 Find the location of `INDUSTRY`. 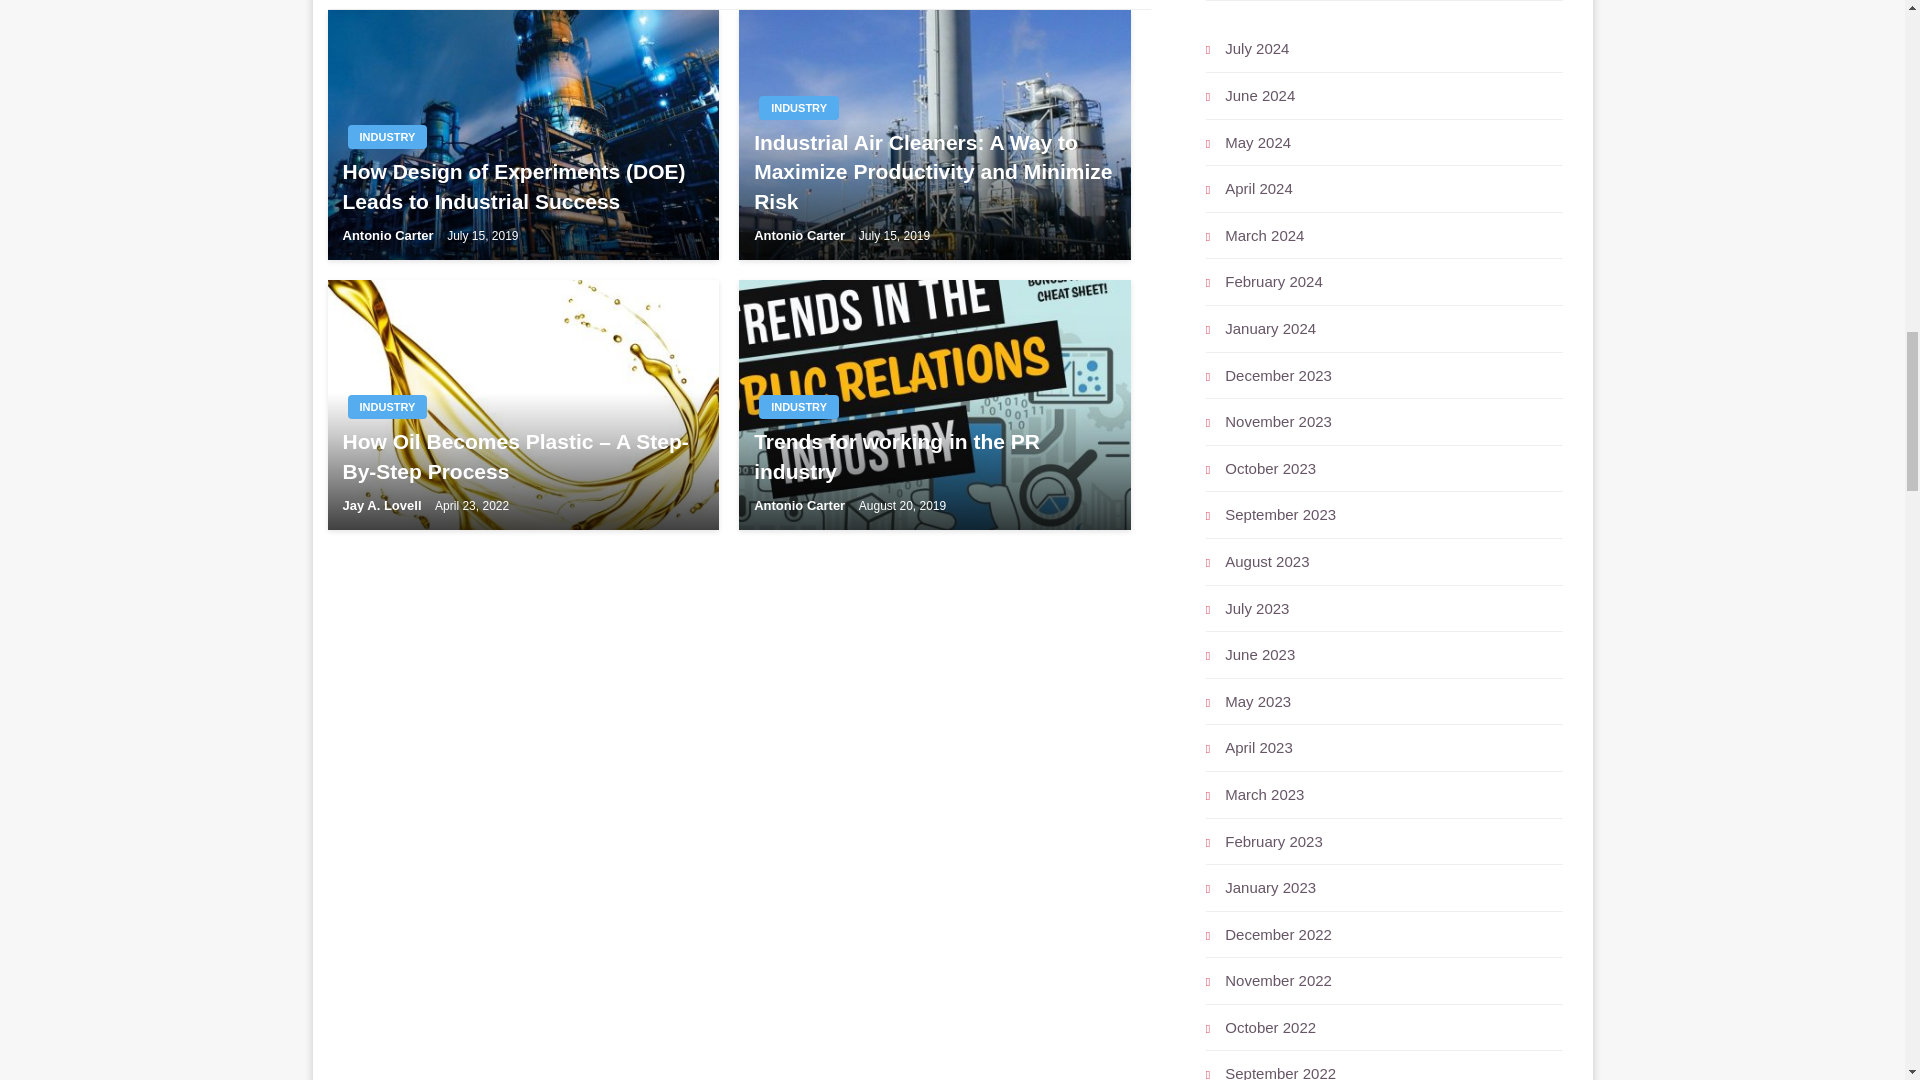

INDUSTRY is located at coordinates (388, 407).